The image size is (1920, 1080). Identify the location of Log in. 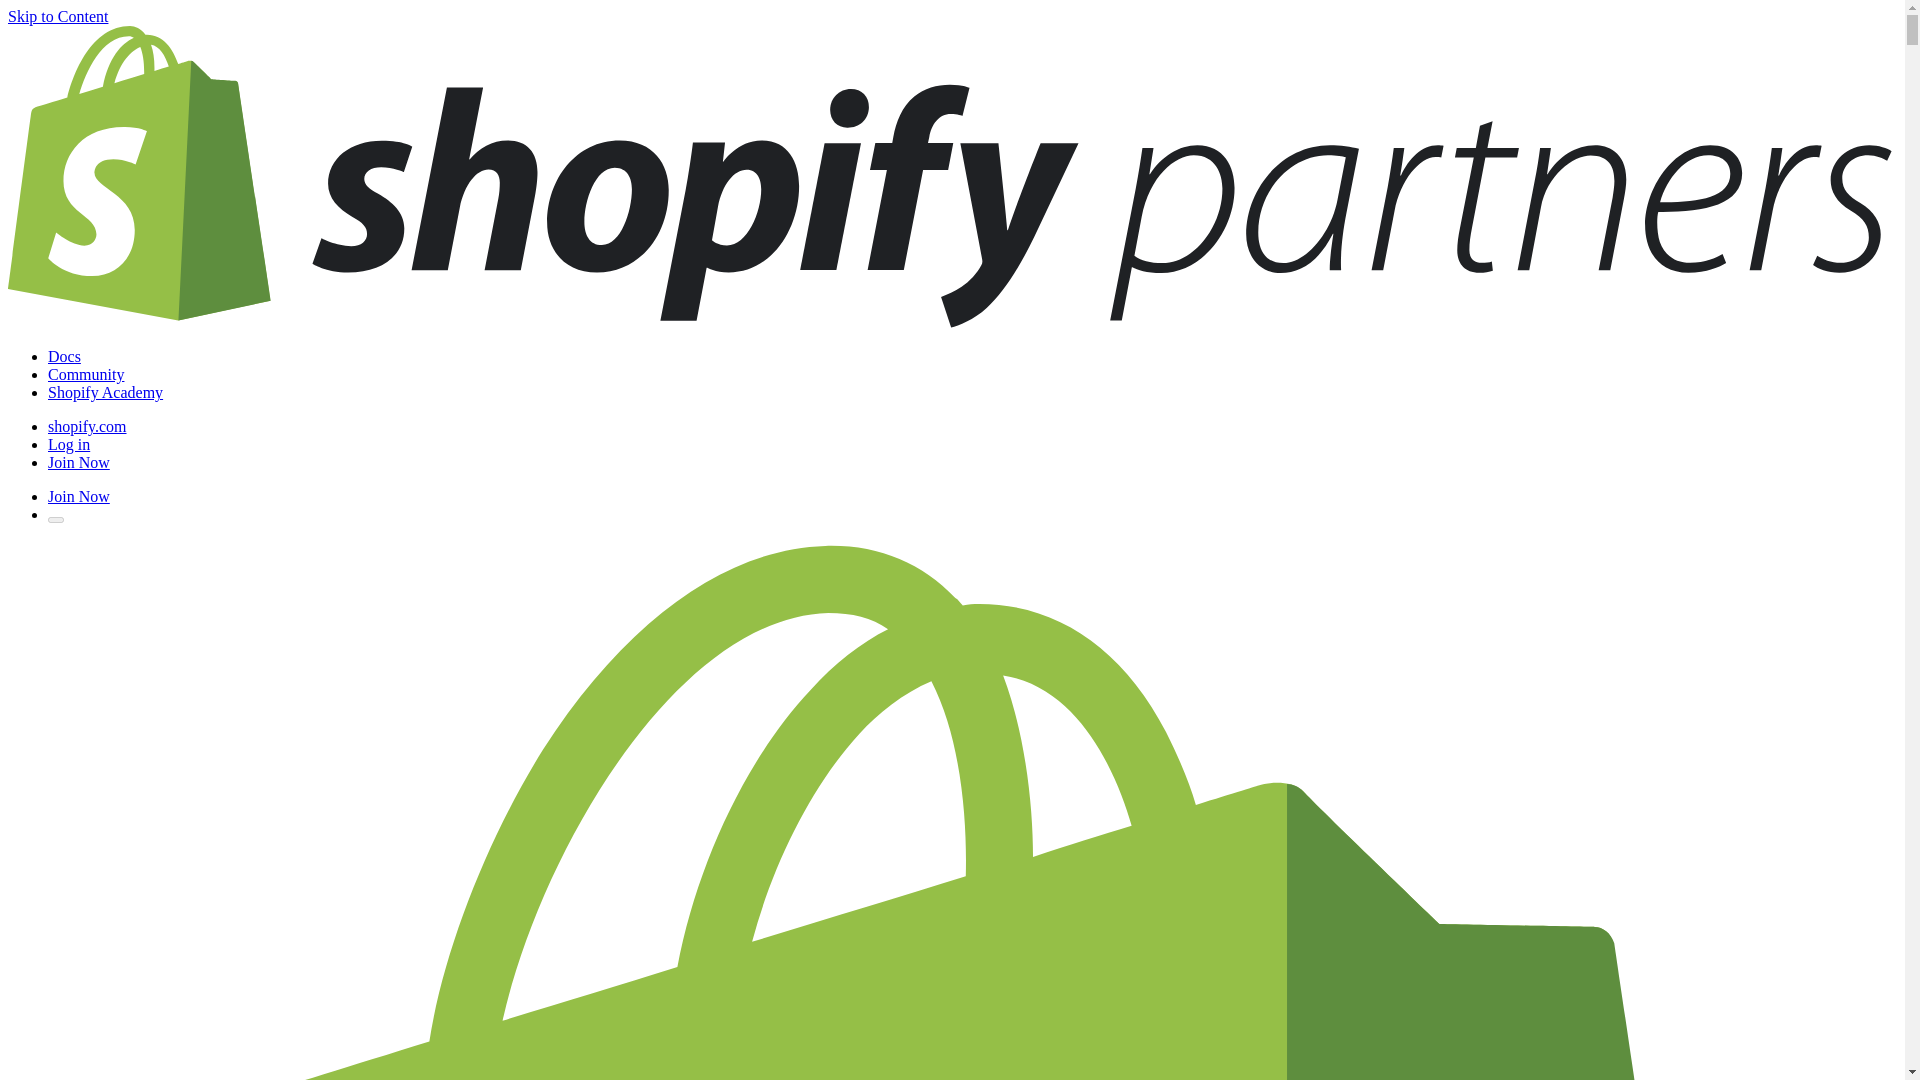
(69, 444).